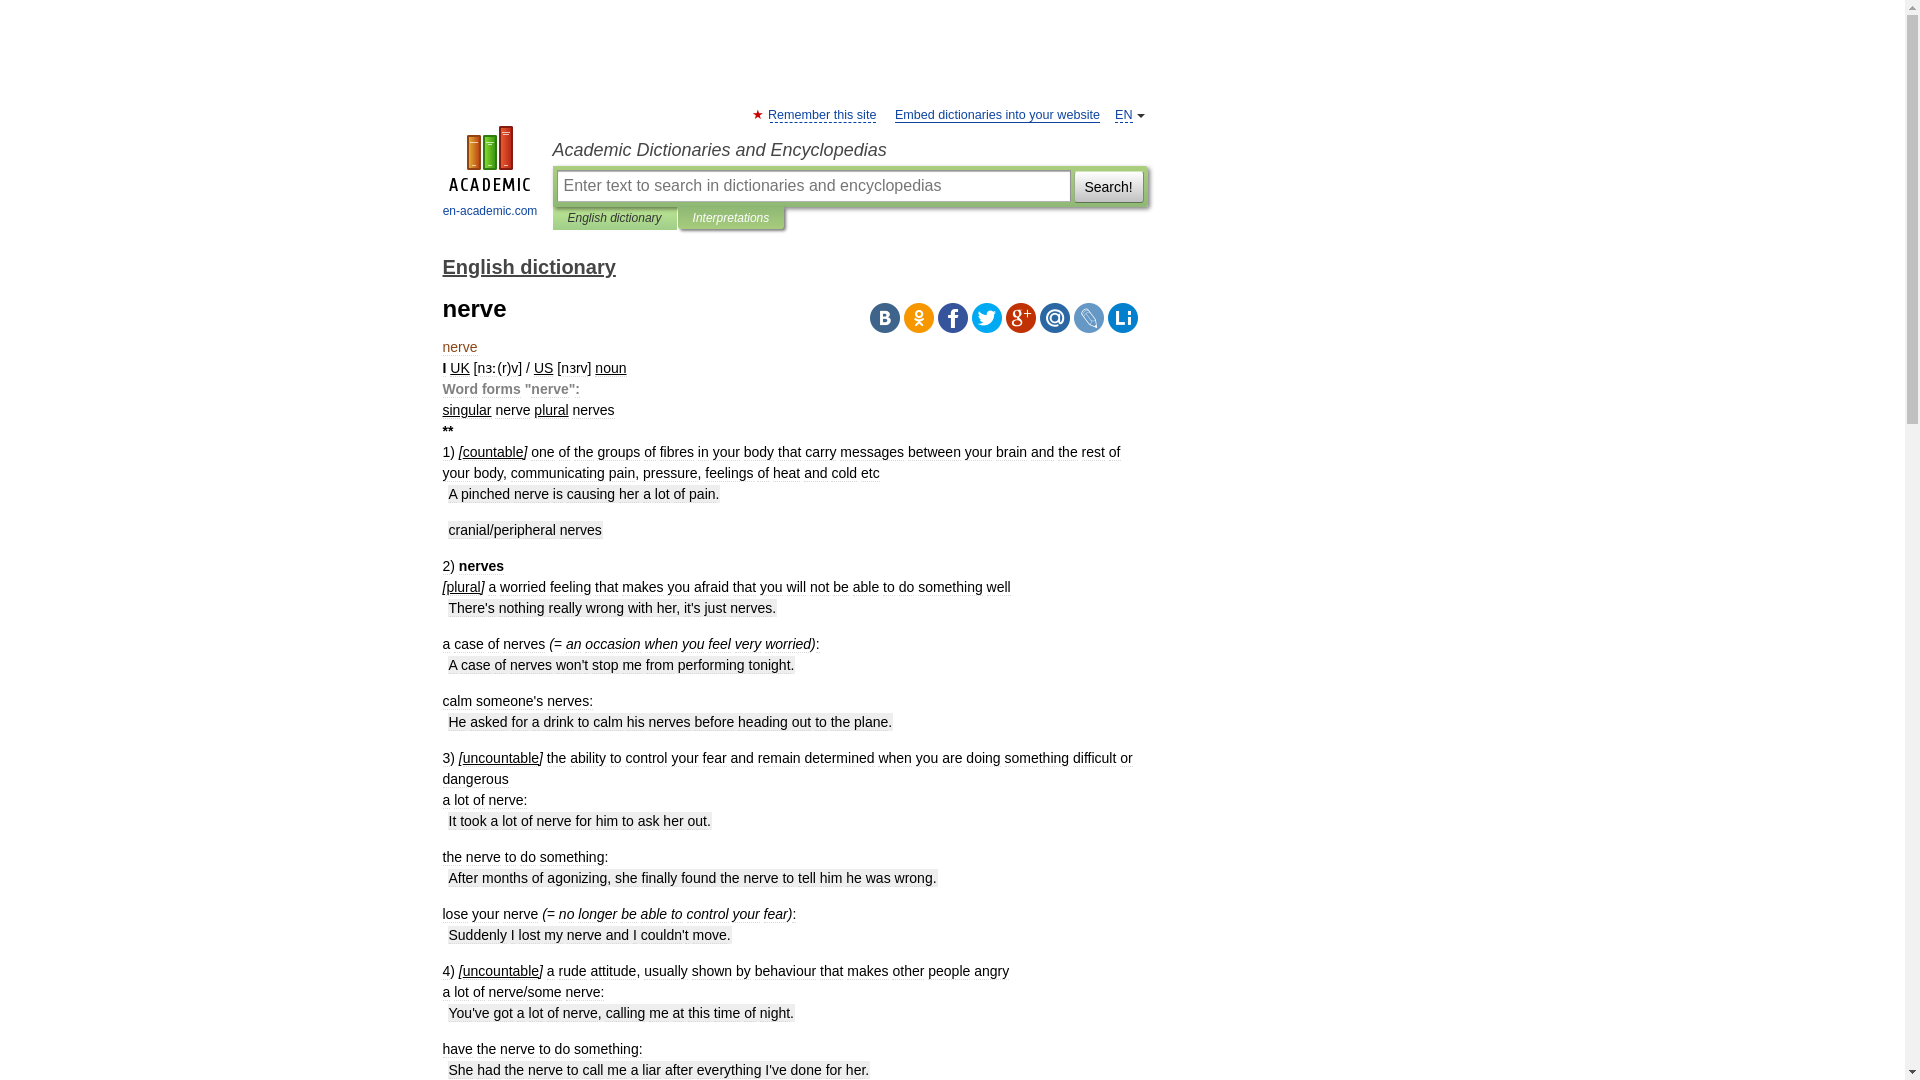 This screenshot has height=1080, width=1920. I want to click on Enter text to search in dictionaries and encyclopedias, so click(812, 185).